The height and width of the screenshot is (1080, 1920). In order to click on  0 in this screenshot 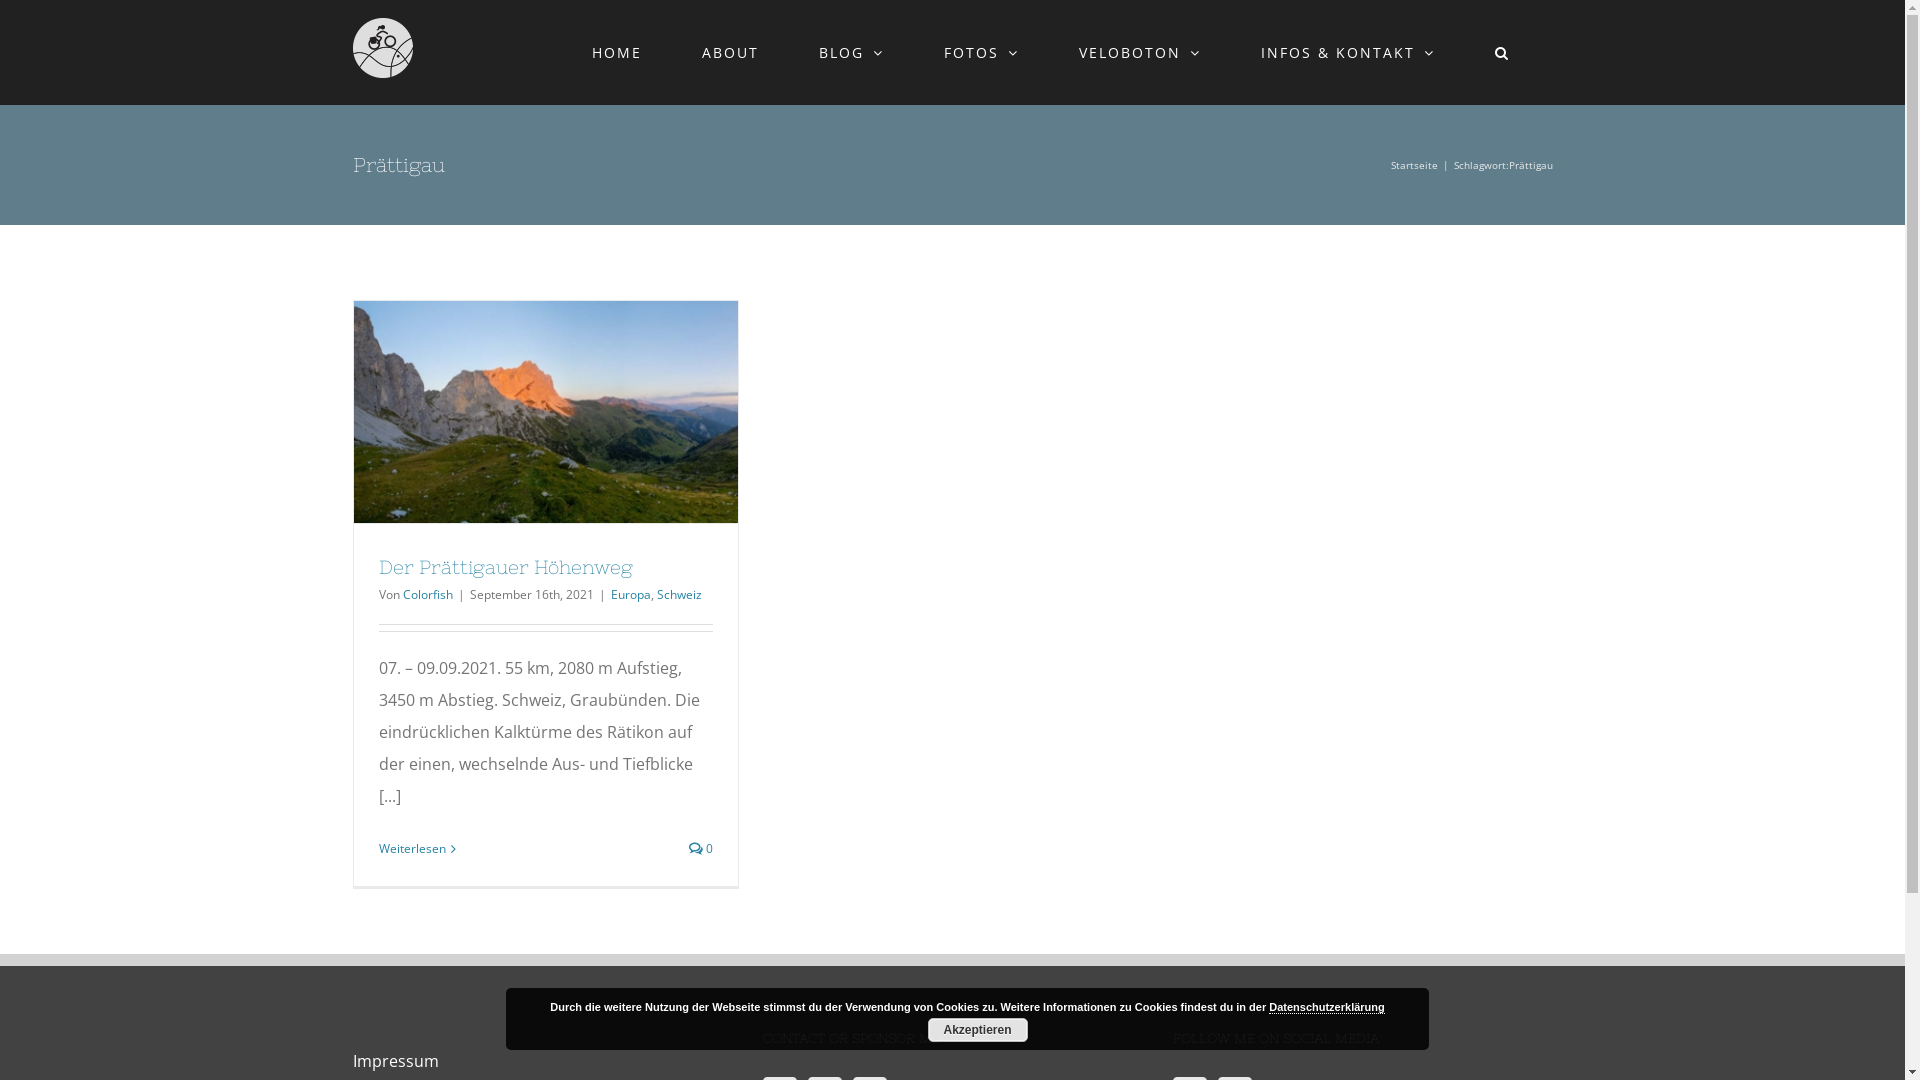, I will do `click(701, 848)`.